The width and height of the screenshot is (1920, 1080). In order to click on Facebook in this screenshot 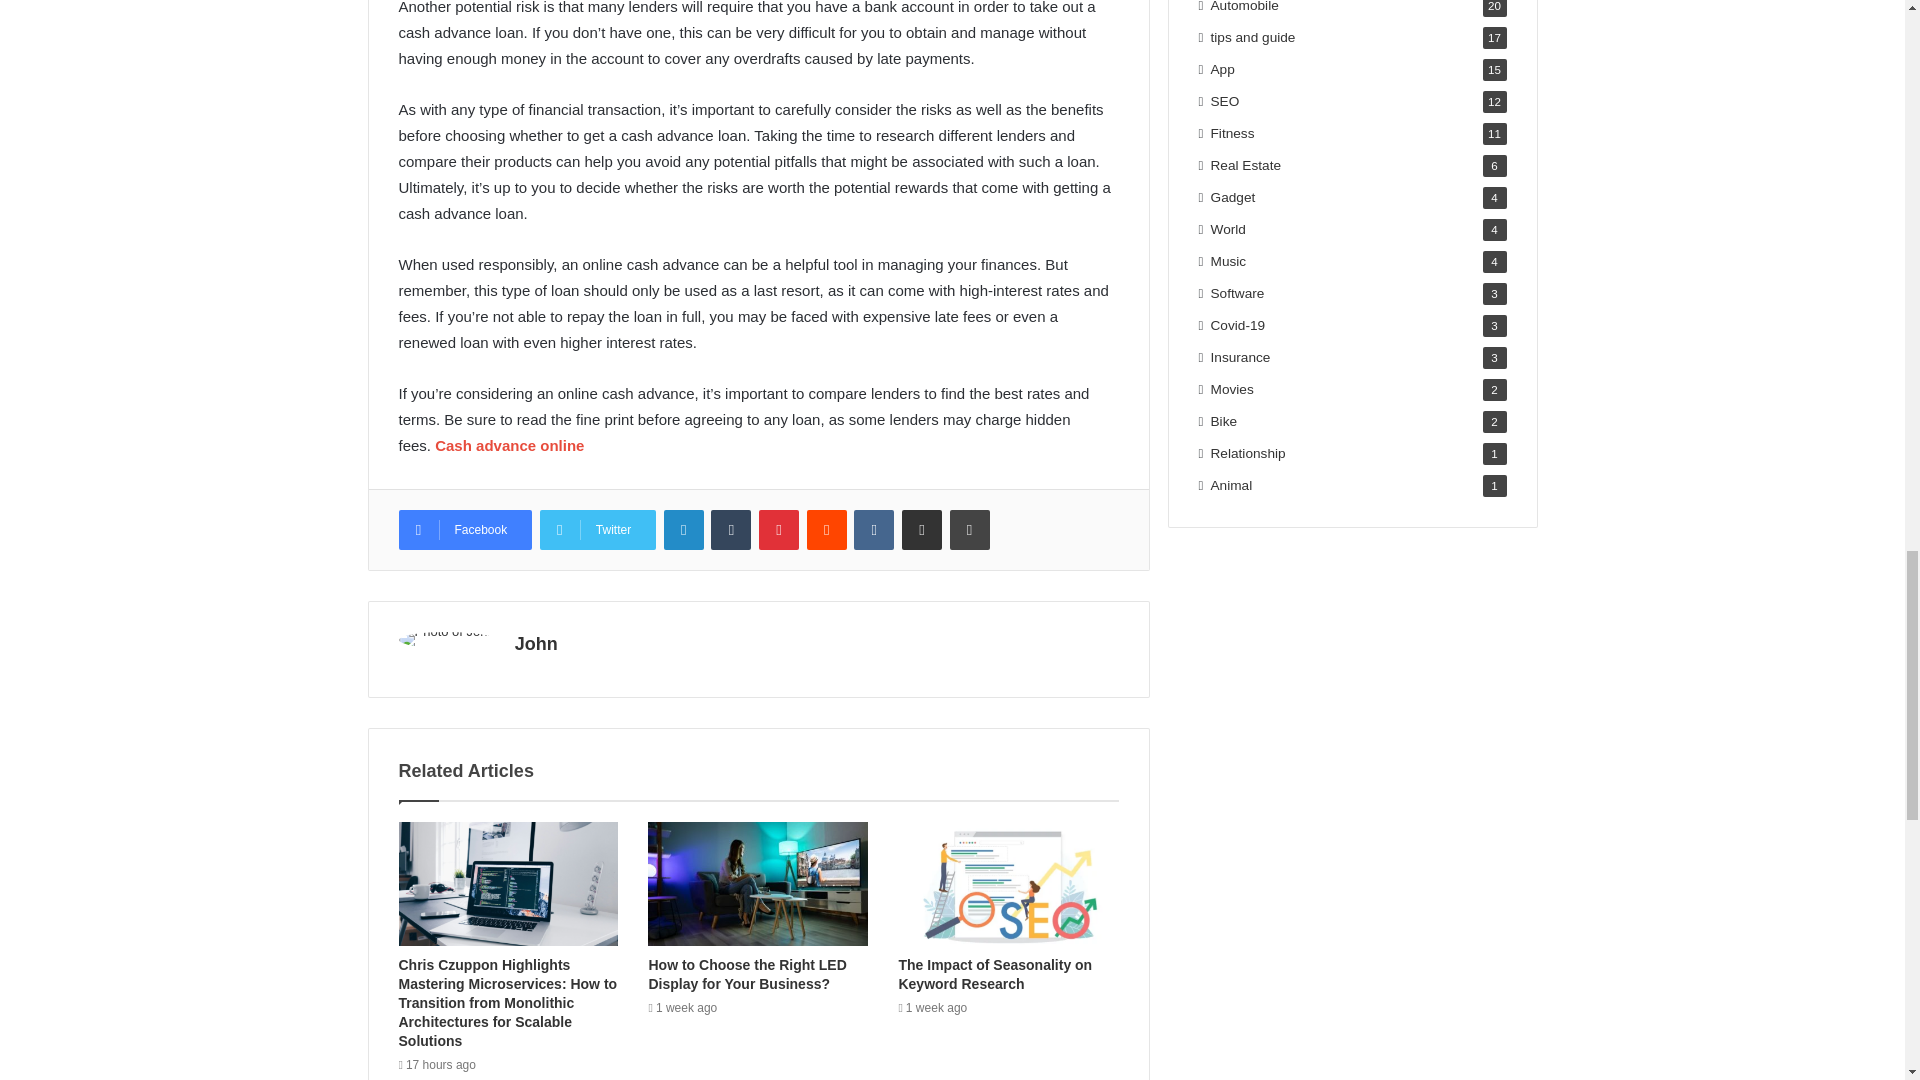, I will do `click(464, 529)`.